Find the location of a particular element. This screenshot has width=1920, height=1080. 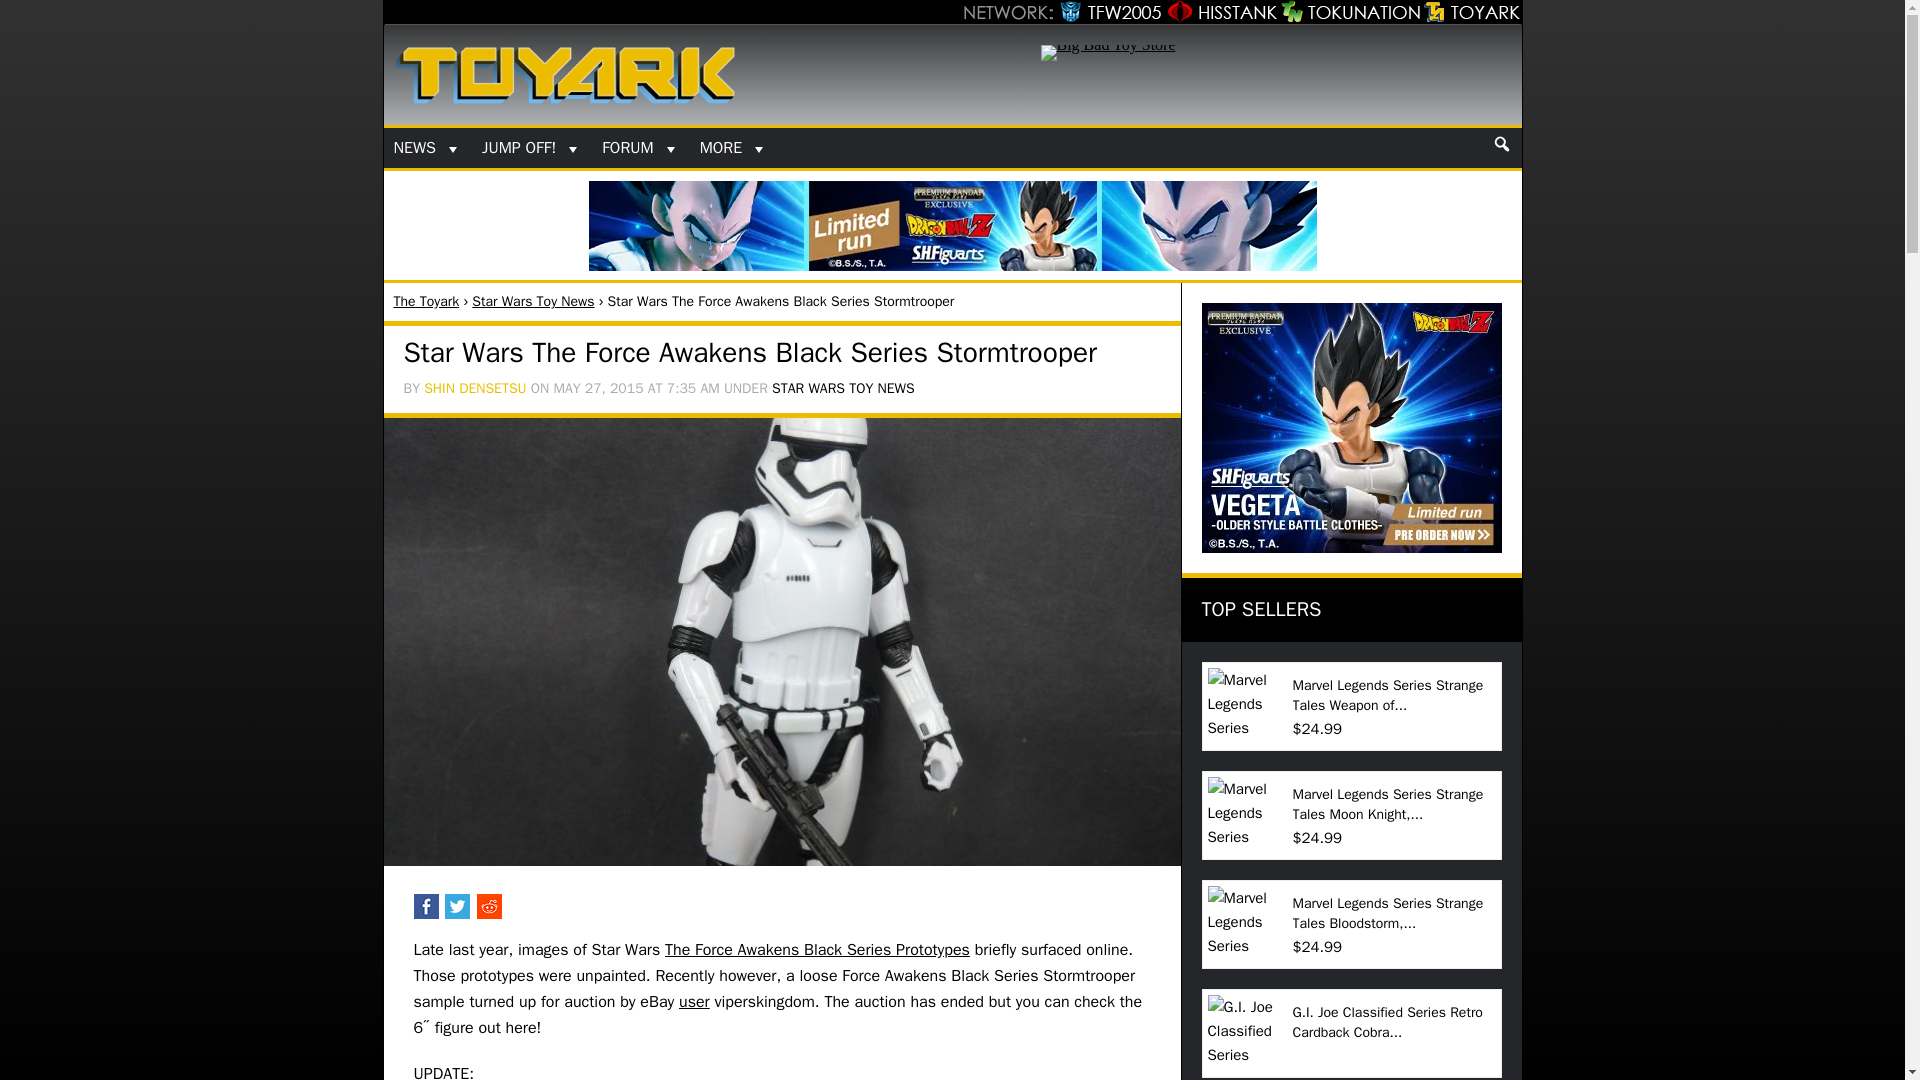

JUMP OFF! is located at coordinates (532, 148).